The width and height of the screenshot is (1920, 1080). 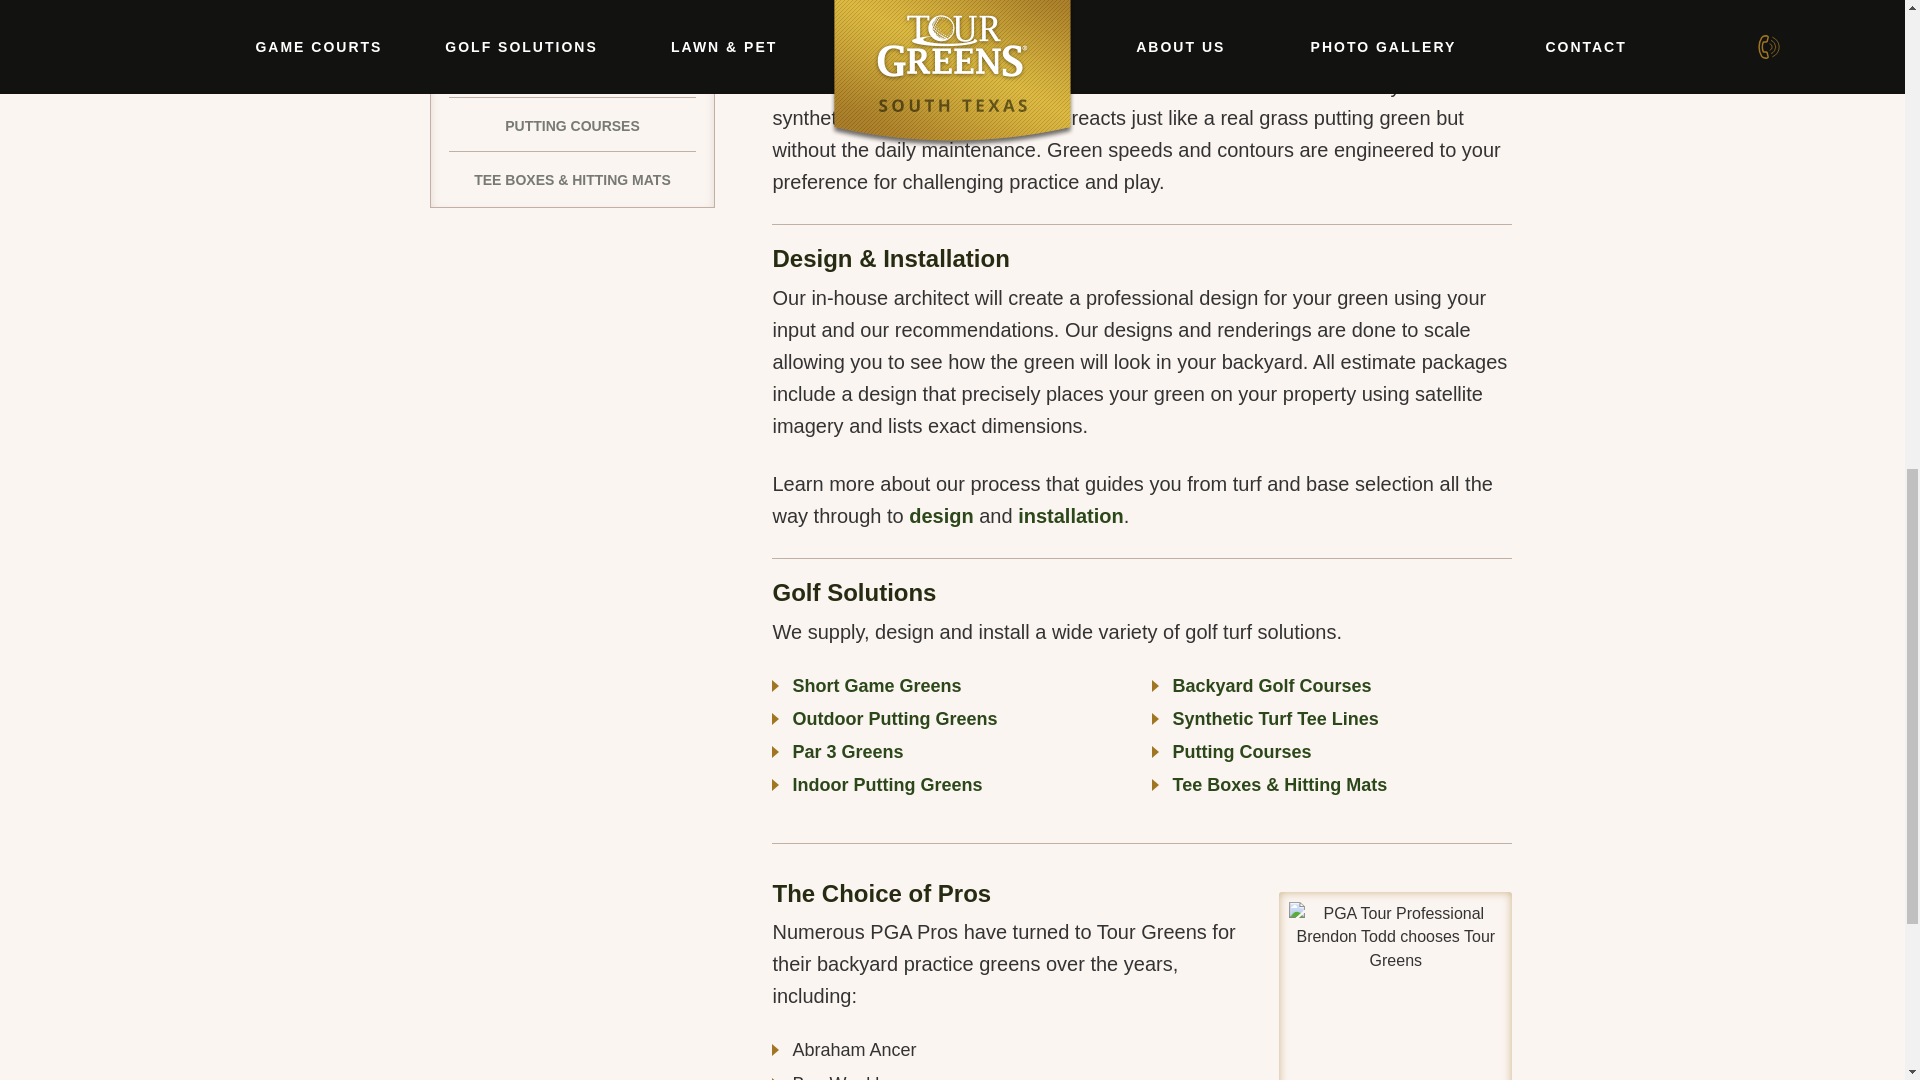 What do you see at coordinates (886, 784) in the screenshot?
I see `Indoor Putting Greens` at bounding box center [886, 784].